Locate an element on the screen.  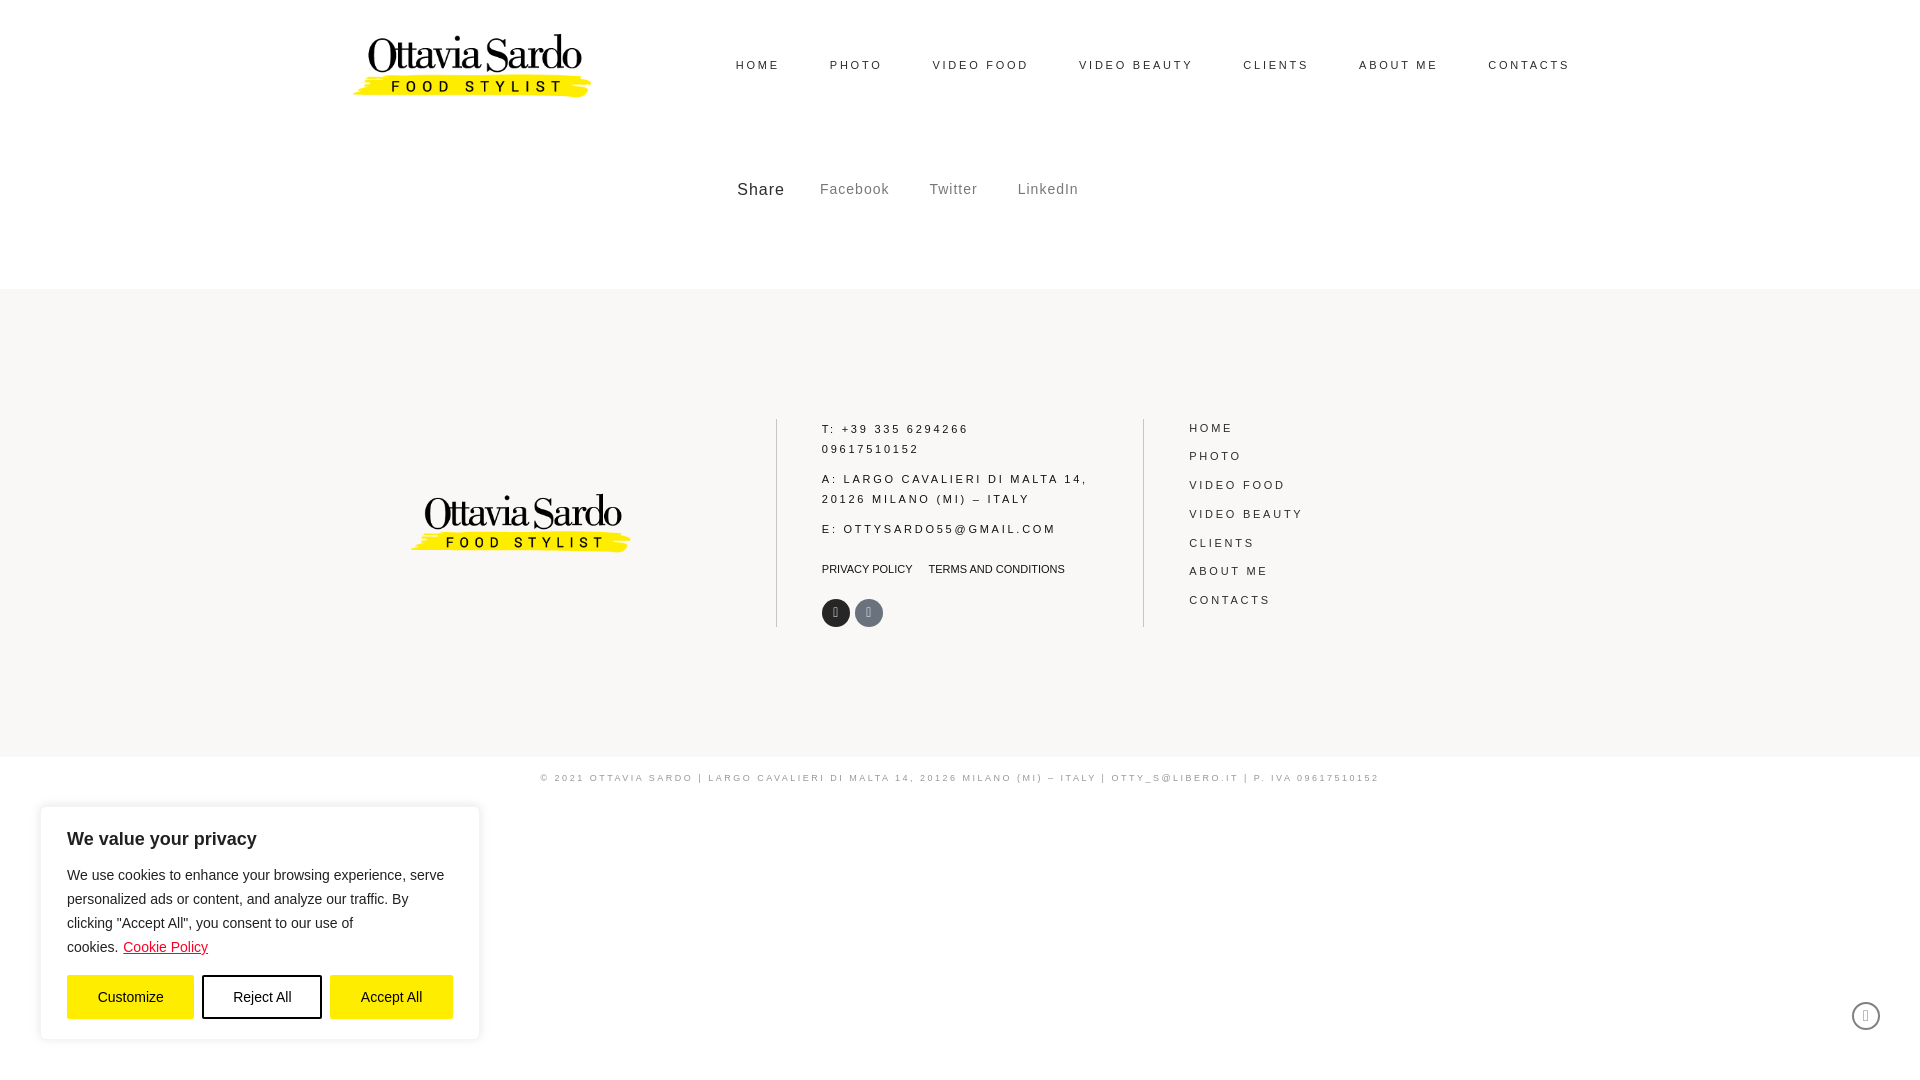
HOME is located at coordinates (757, 64).